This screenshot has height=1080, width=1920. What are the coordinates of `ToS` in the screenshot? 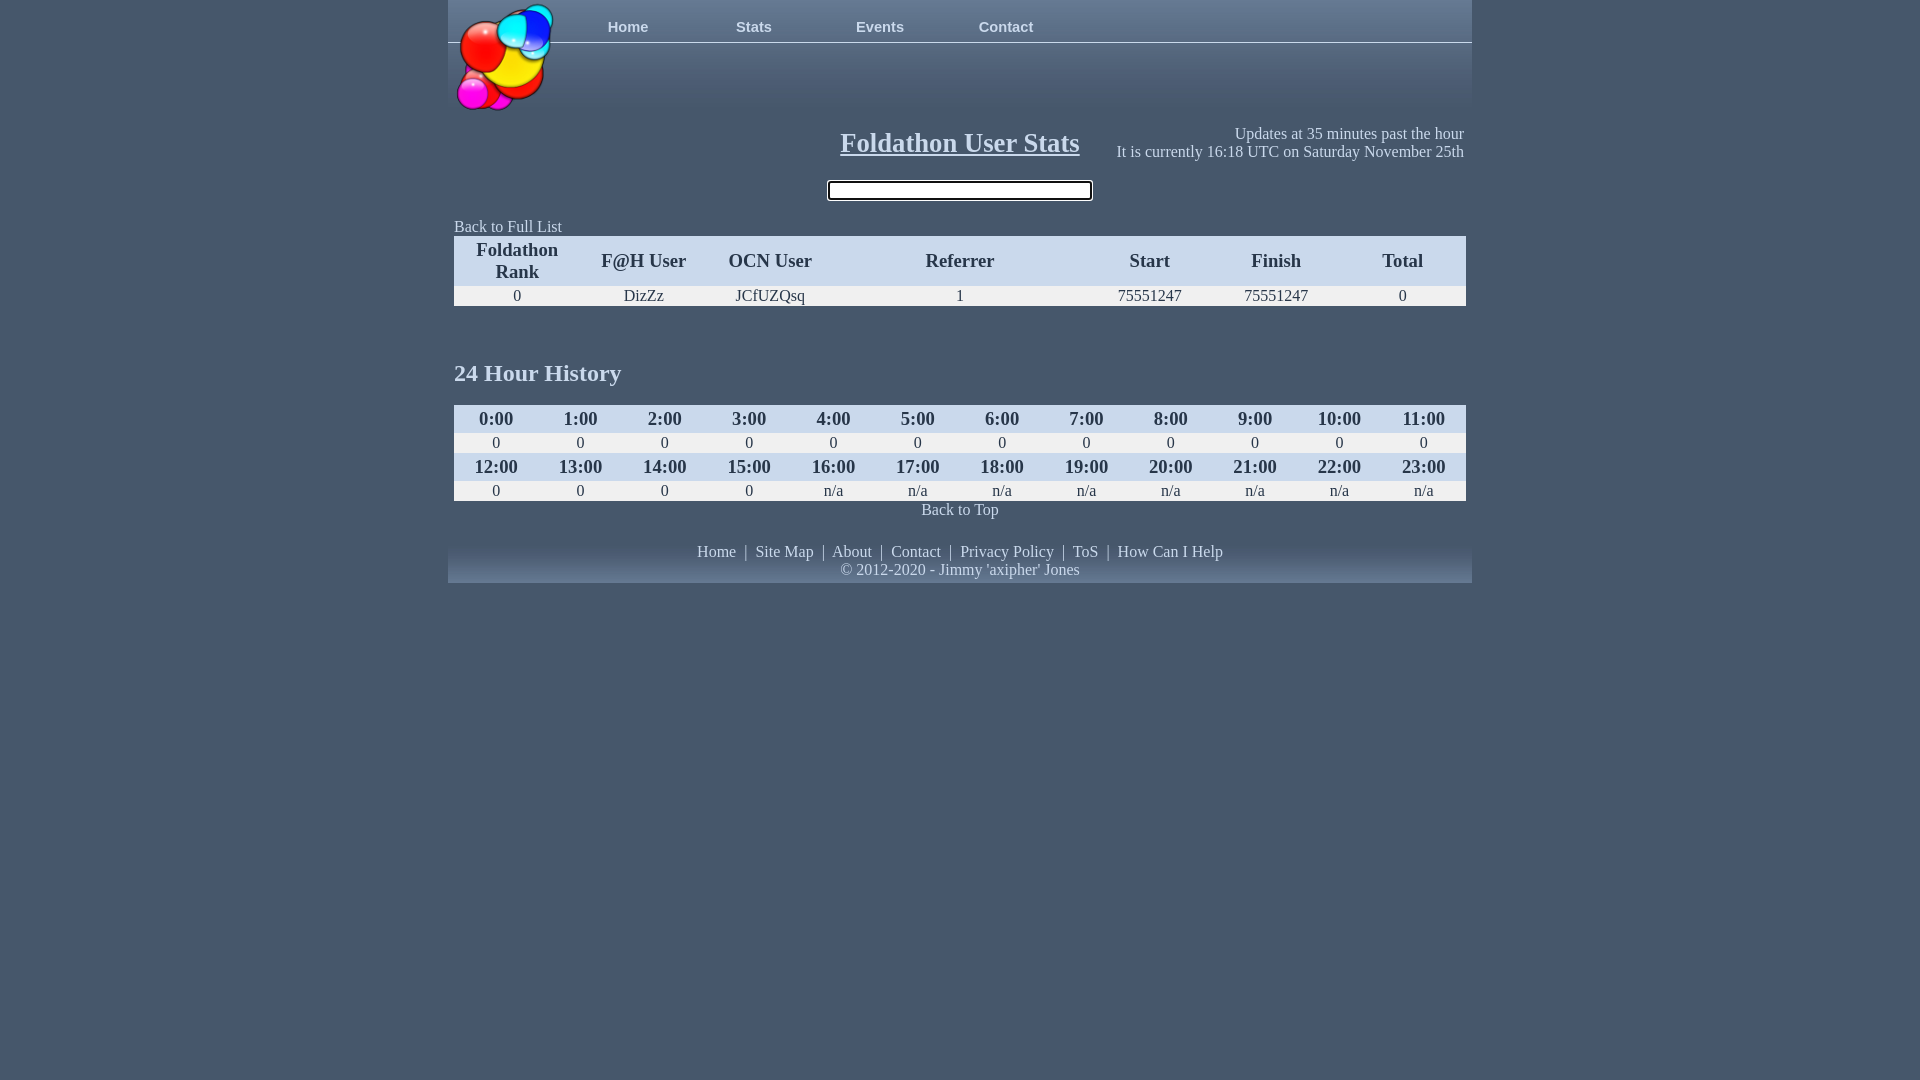 It's located at (1086, 552).